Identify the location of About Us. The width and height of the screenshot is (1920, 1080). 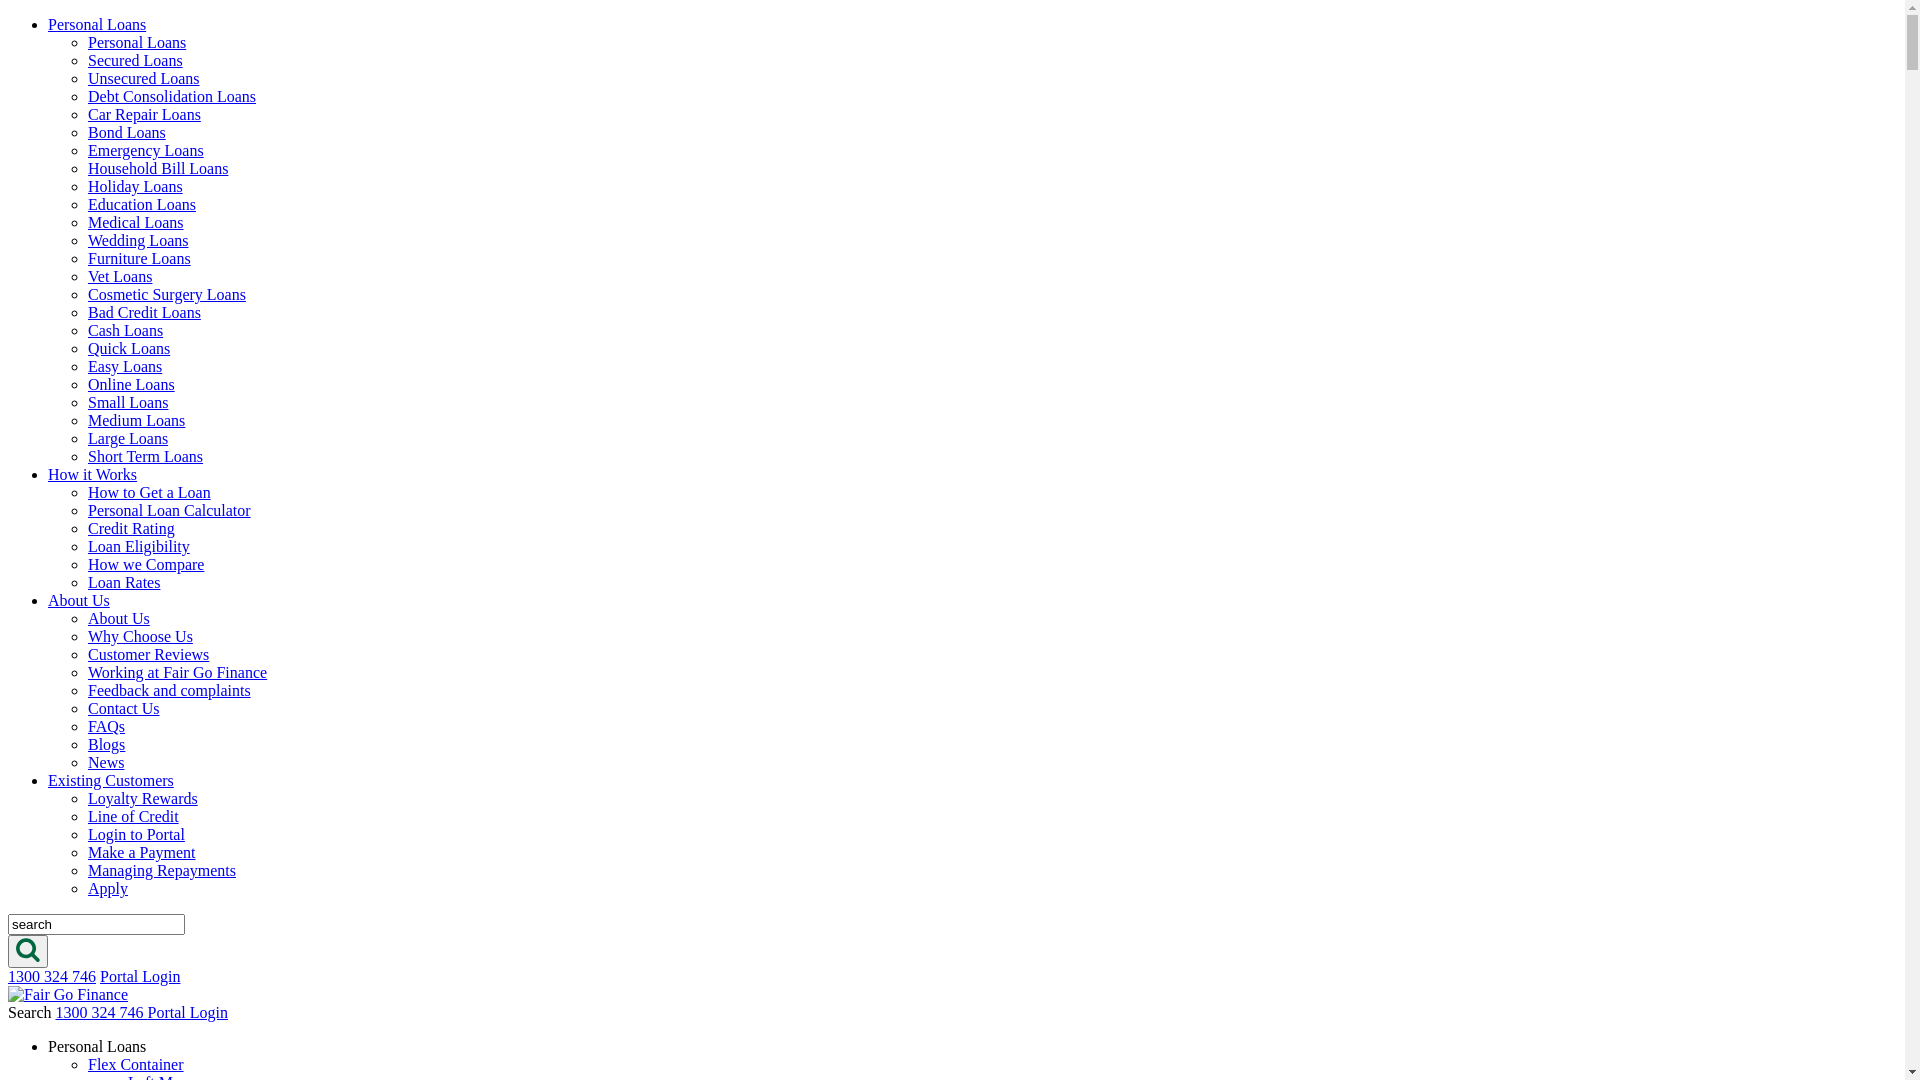
(1430, 88).